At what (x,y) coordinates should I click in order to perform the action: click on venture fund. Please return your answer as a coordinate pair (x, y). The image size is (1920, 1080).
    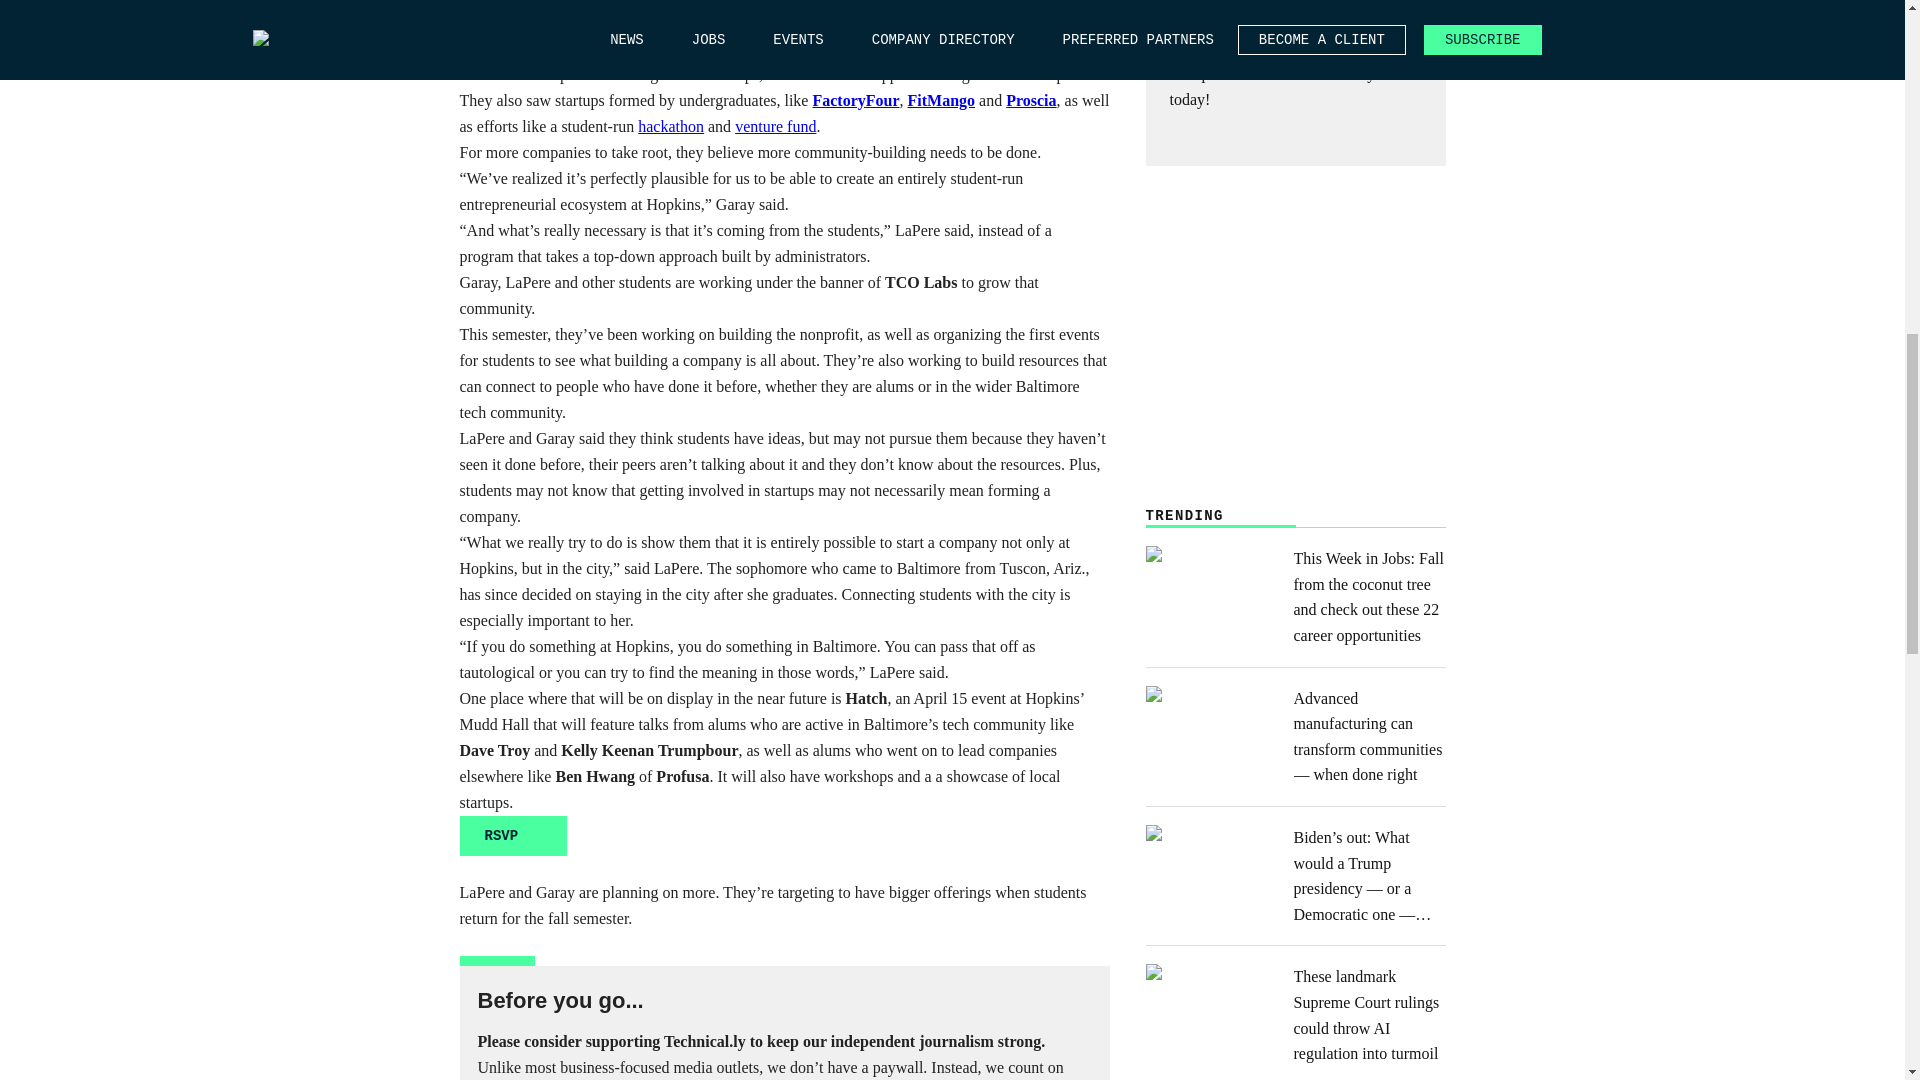
    Looking at the image, I should click on (776, 126).